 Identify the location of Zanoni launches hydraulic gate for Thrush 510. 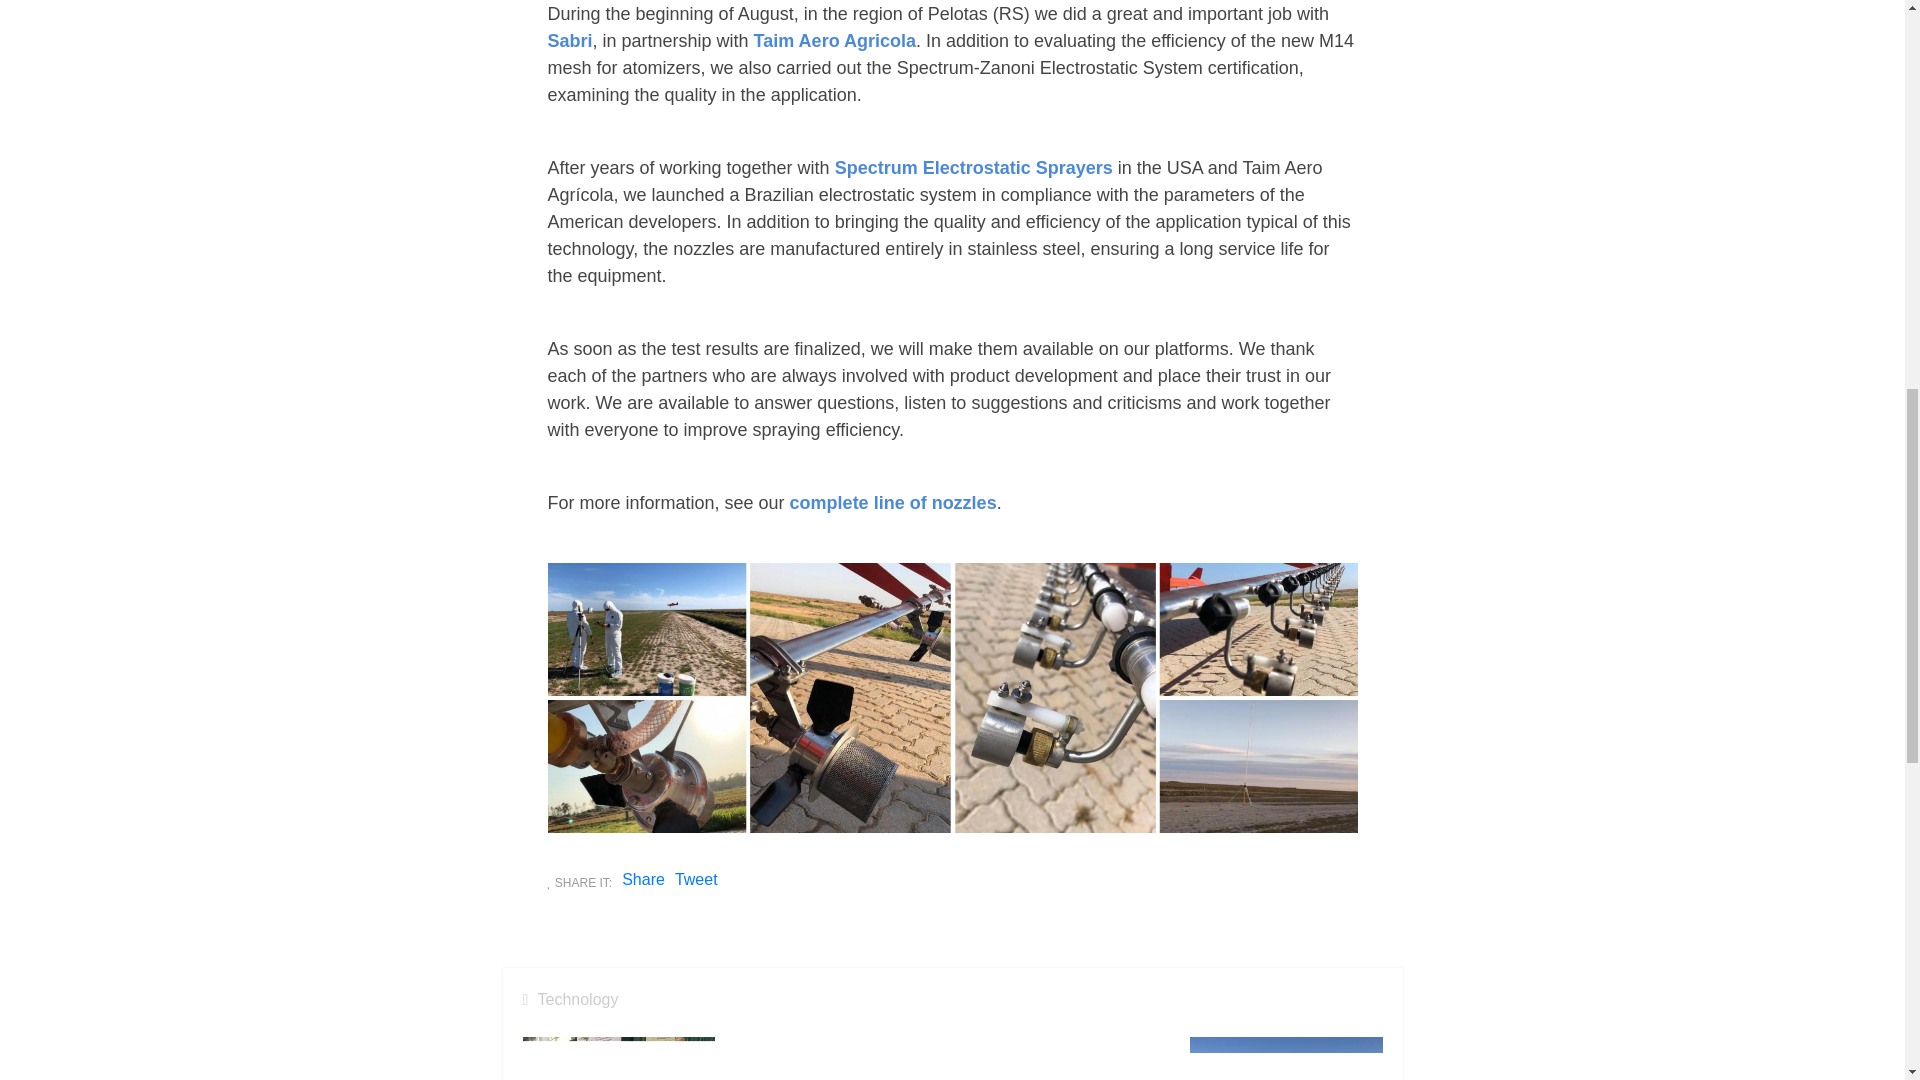
(1064, 1058).